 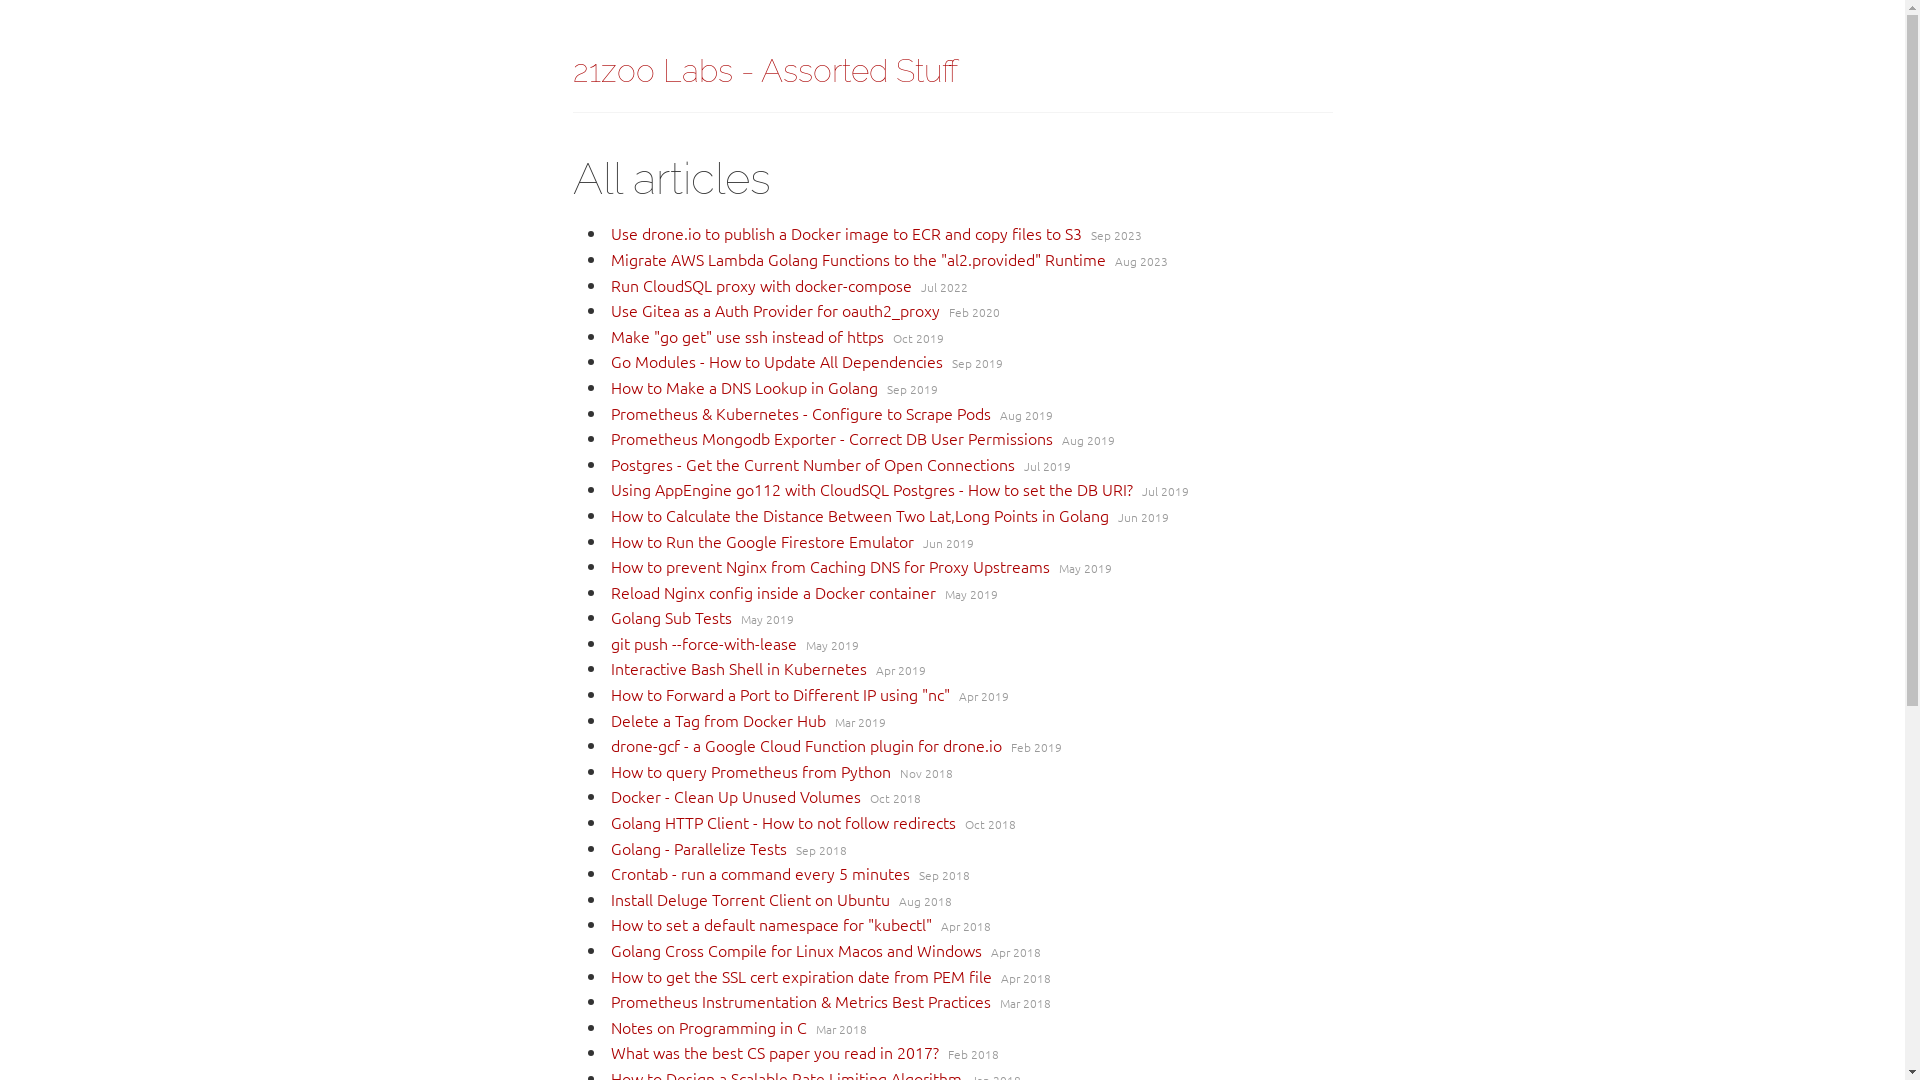 I want to click on Golang Sub Tests, so click(x=670, y=617).